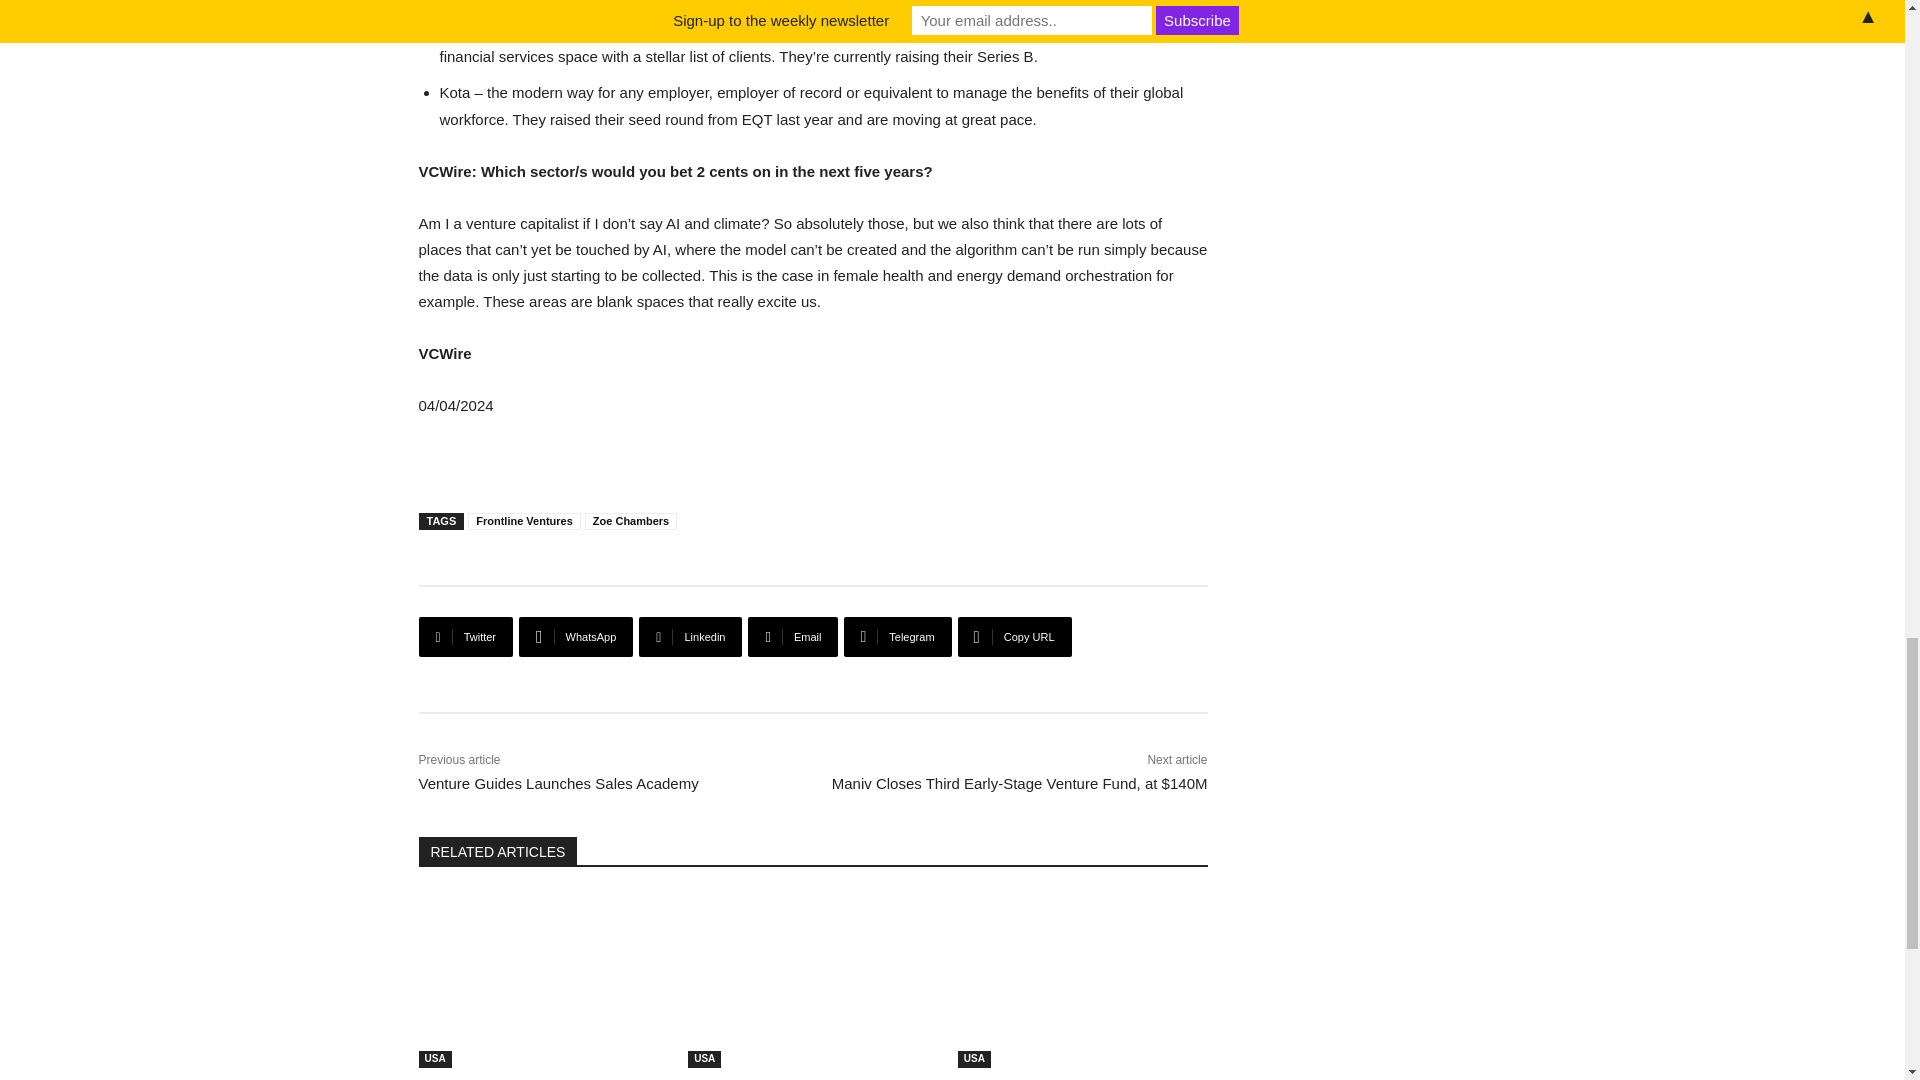  I want to click on WhatsApp, so click(576, 636).